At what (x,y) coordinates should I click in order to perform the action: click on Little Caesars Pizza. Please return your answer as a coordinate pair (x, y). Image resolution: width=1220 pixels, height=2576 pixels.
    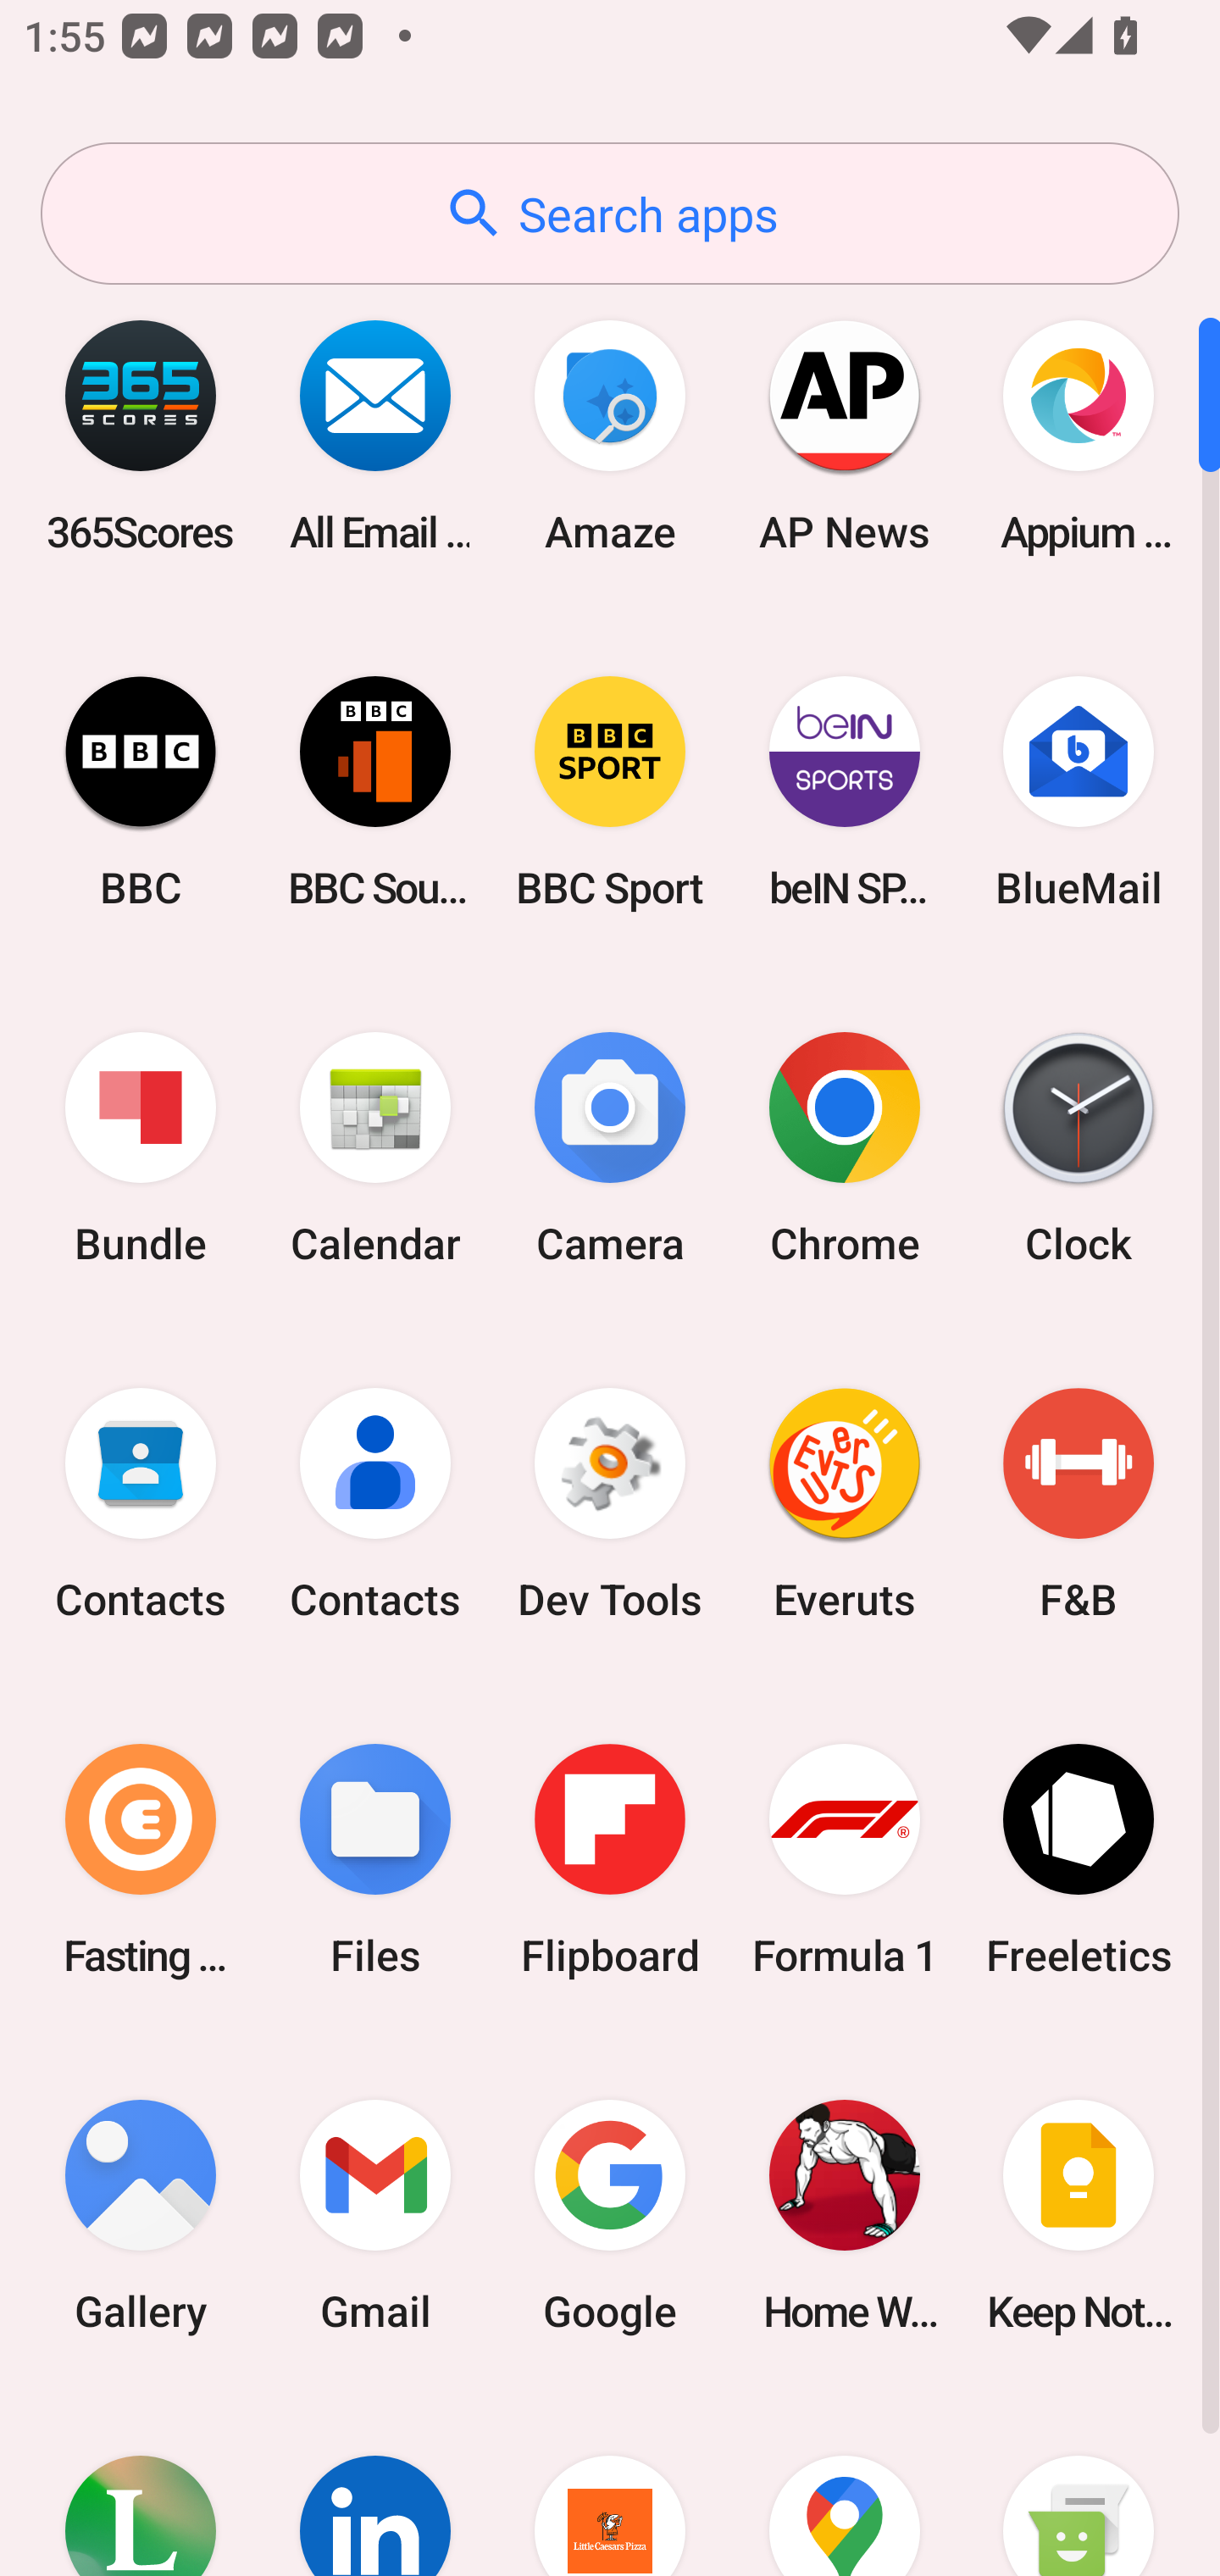
    Looking at the image, I should click on (610, 2484).